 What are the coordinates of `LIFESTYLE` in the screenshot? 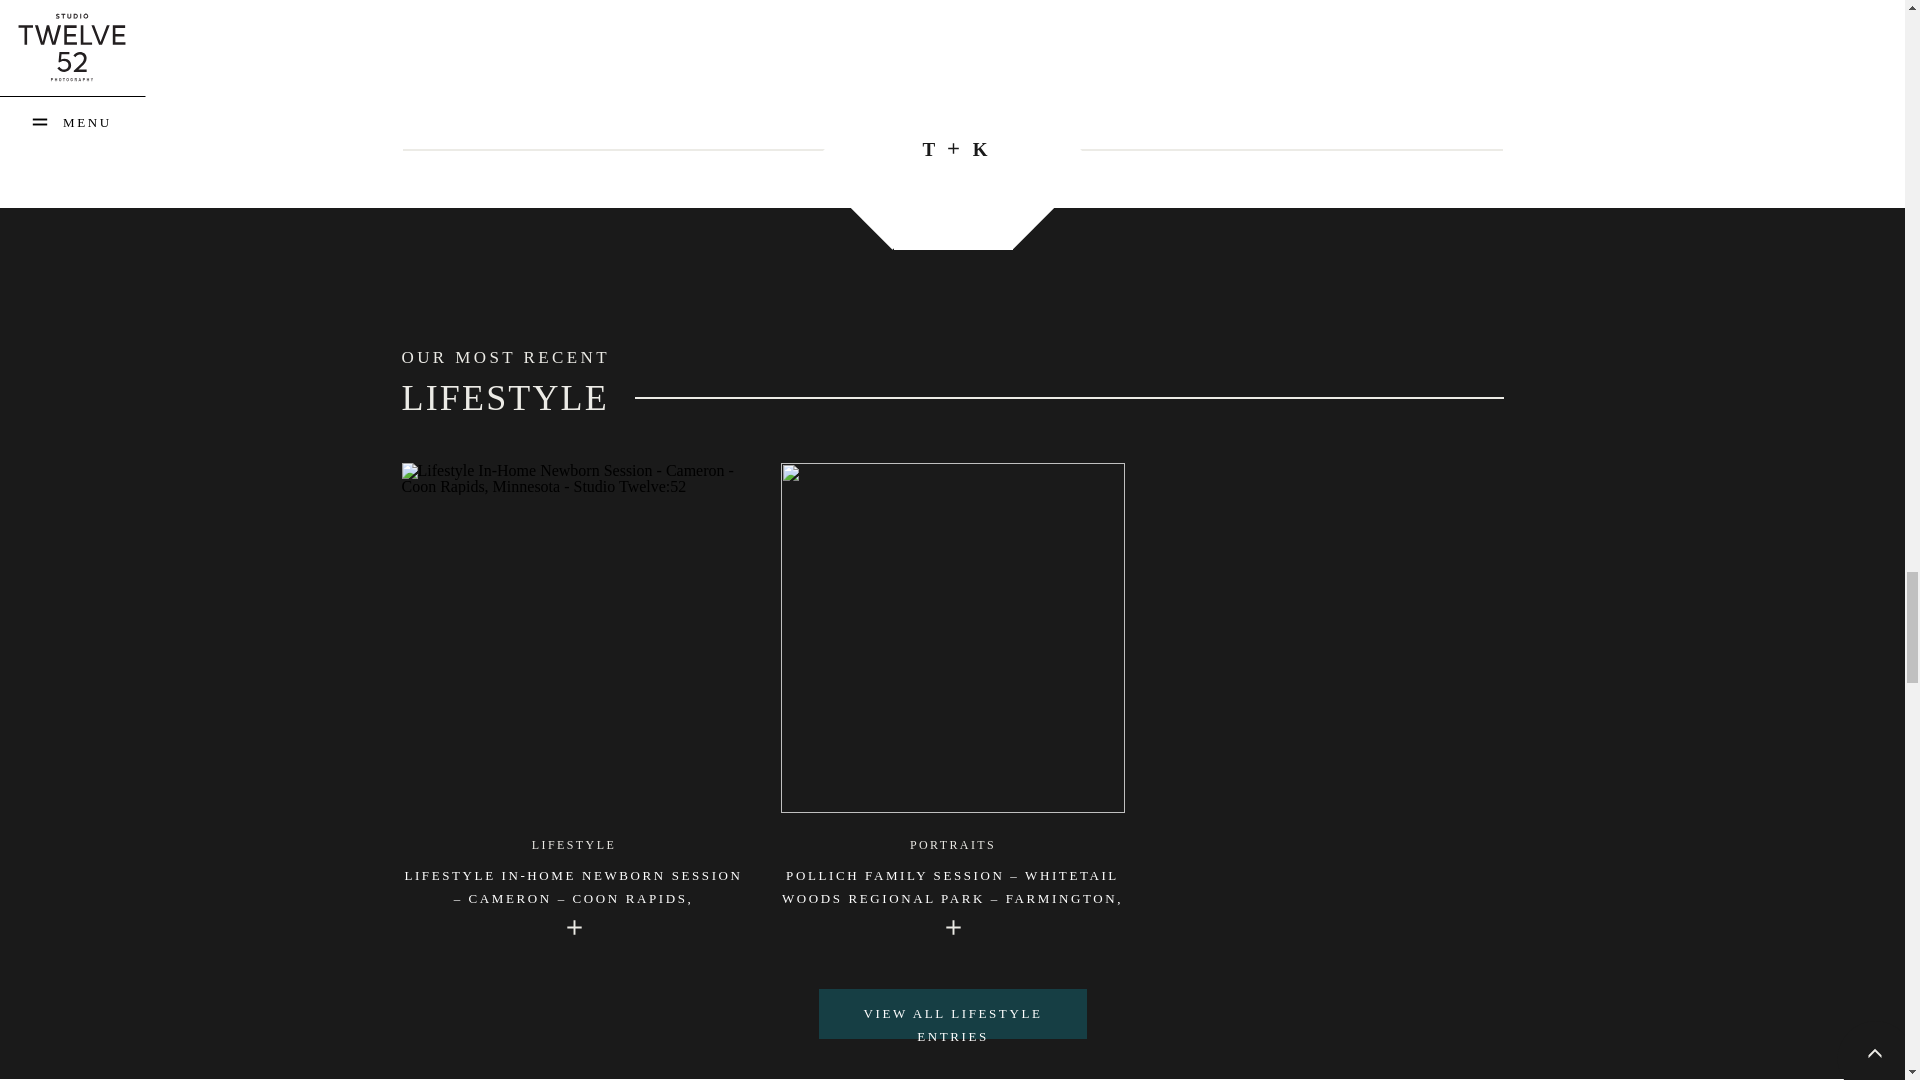 It's located at (574, 845).